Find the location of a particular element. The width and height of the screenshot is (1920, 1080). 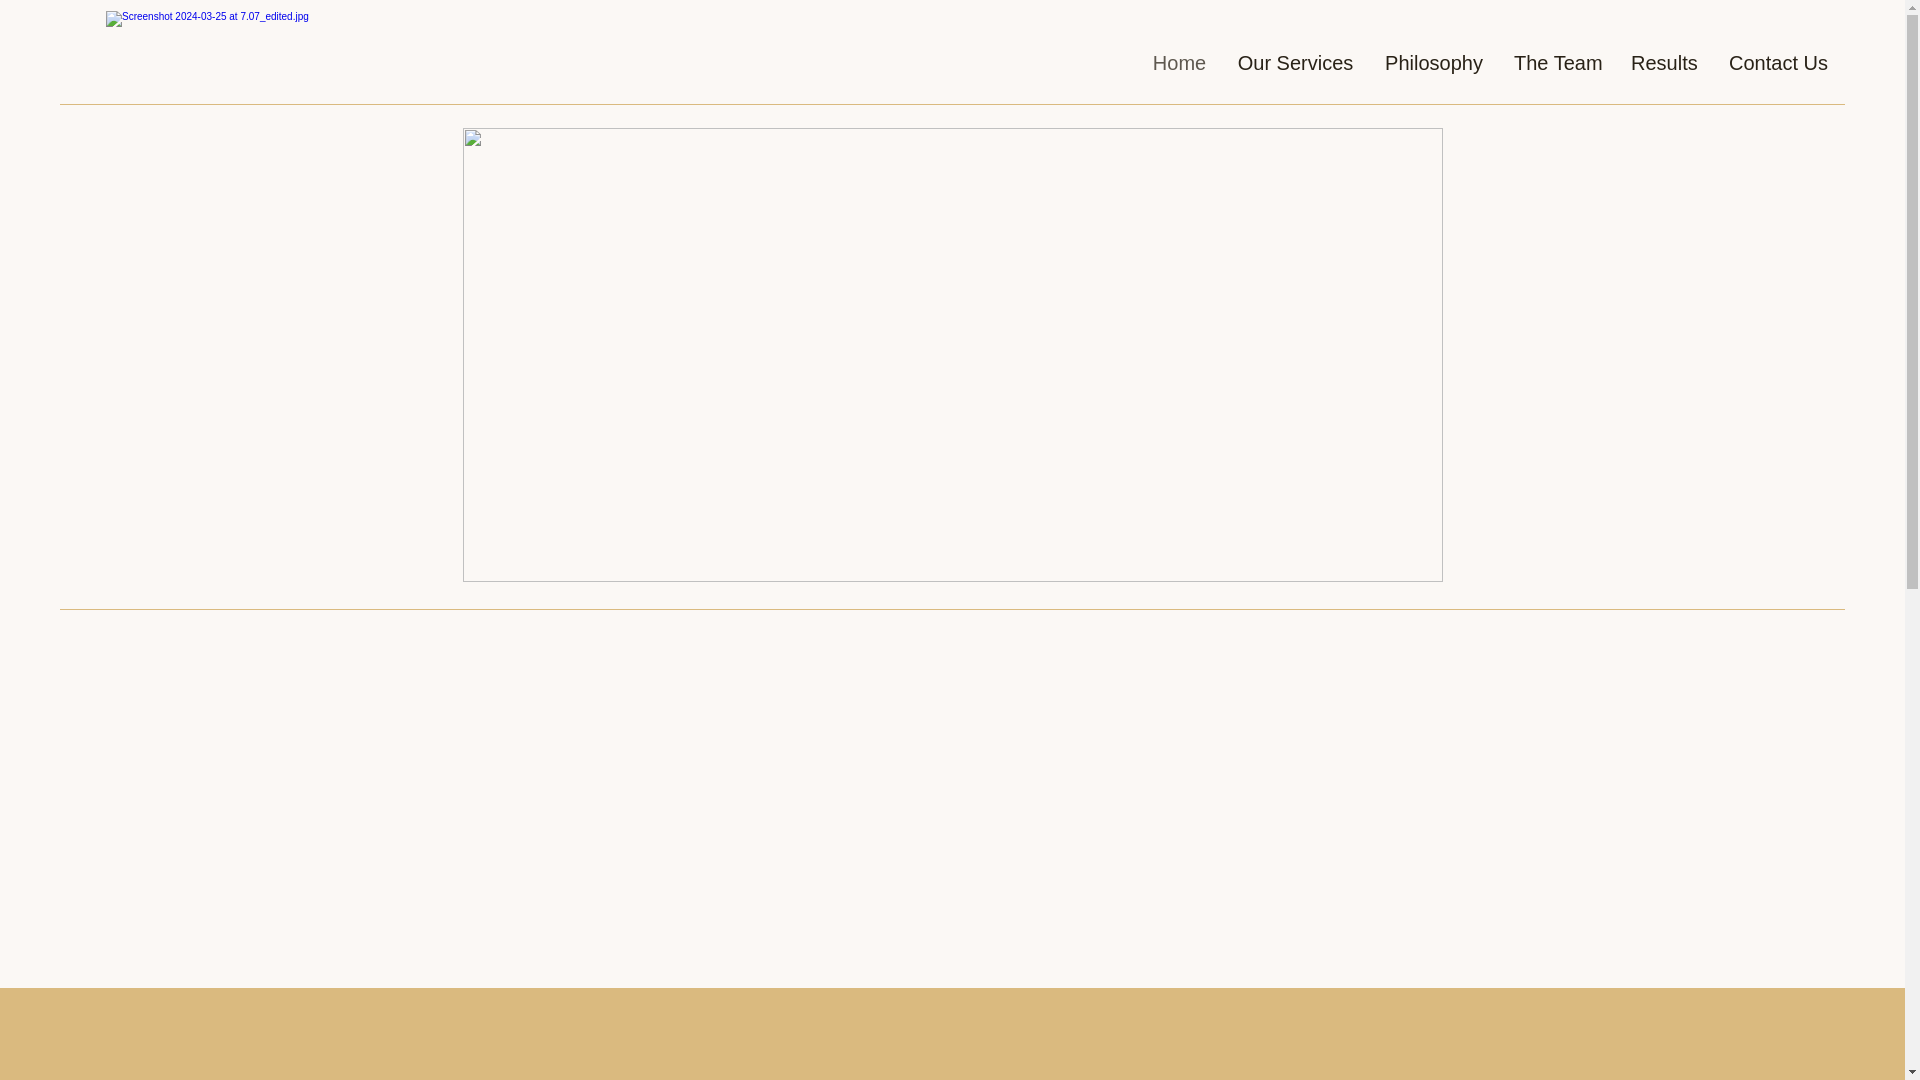

The Team is located at coordinates (1558, 63).